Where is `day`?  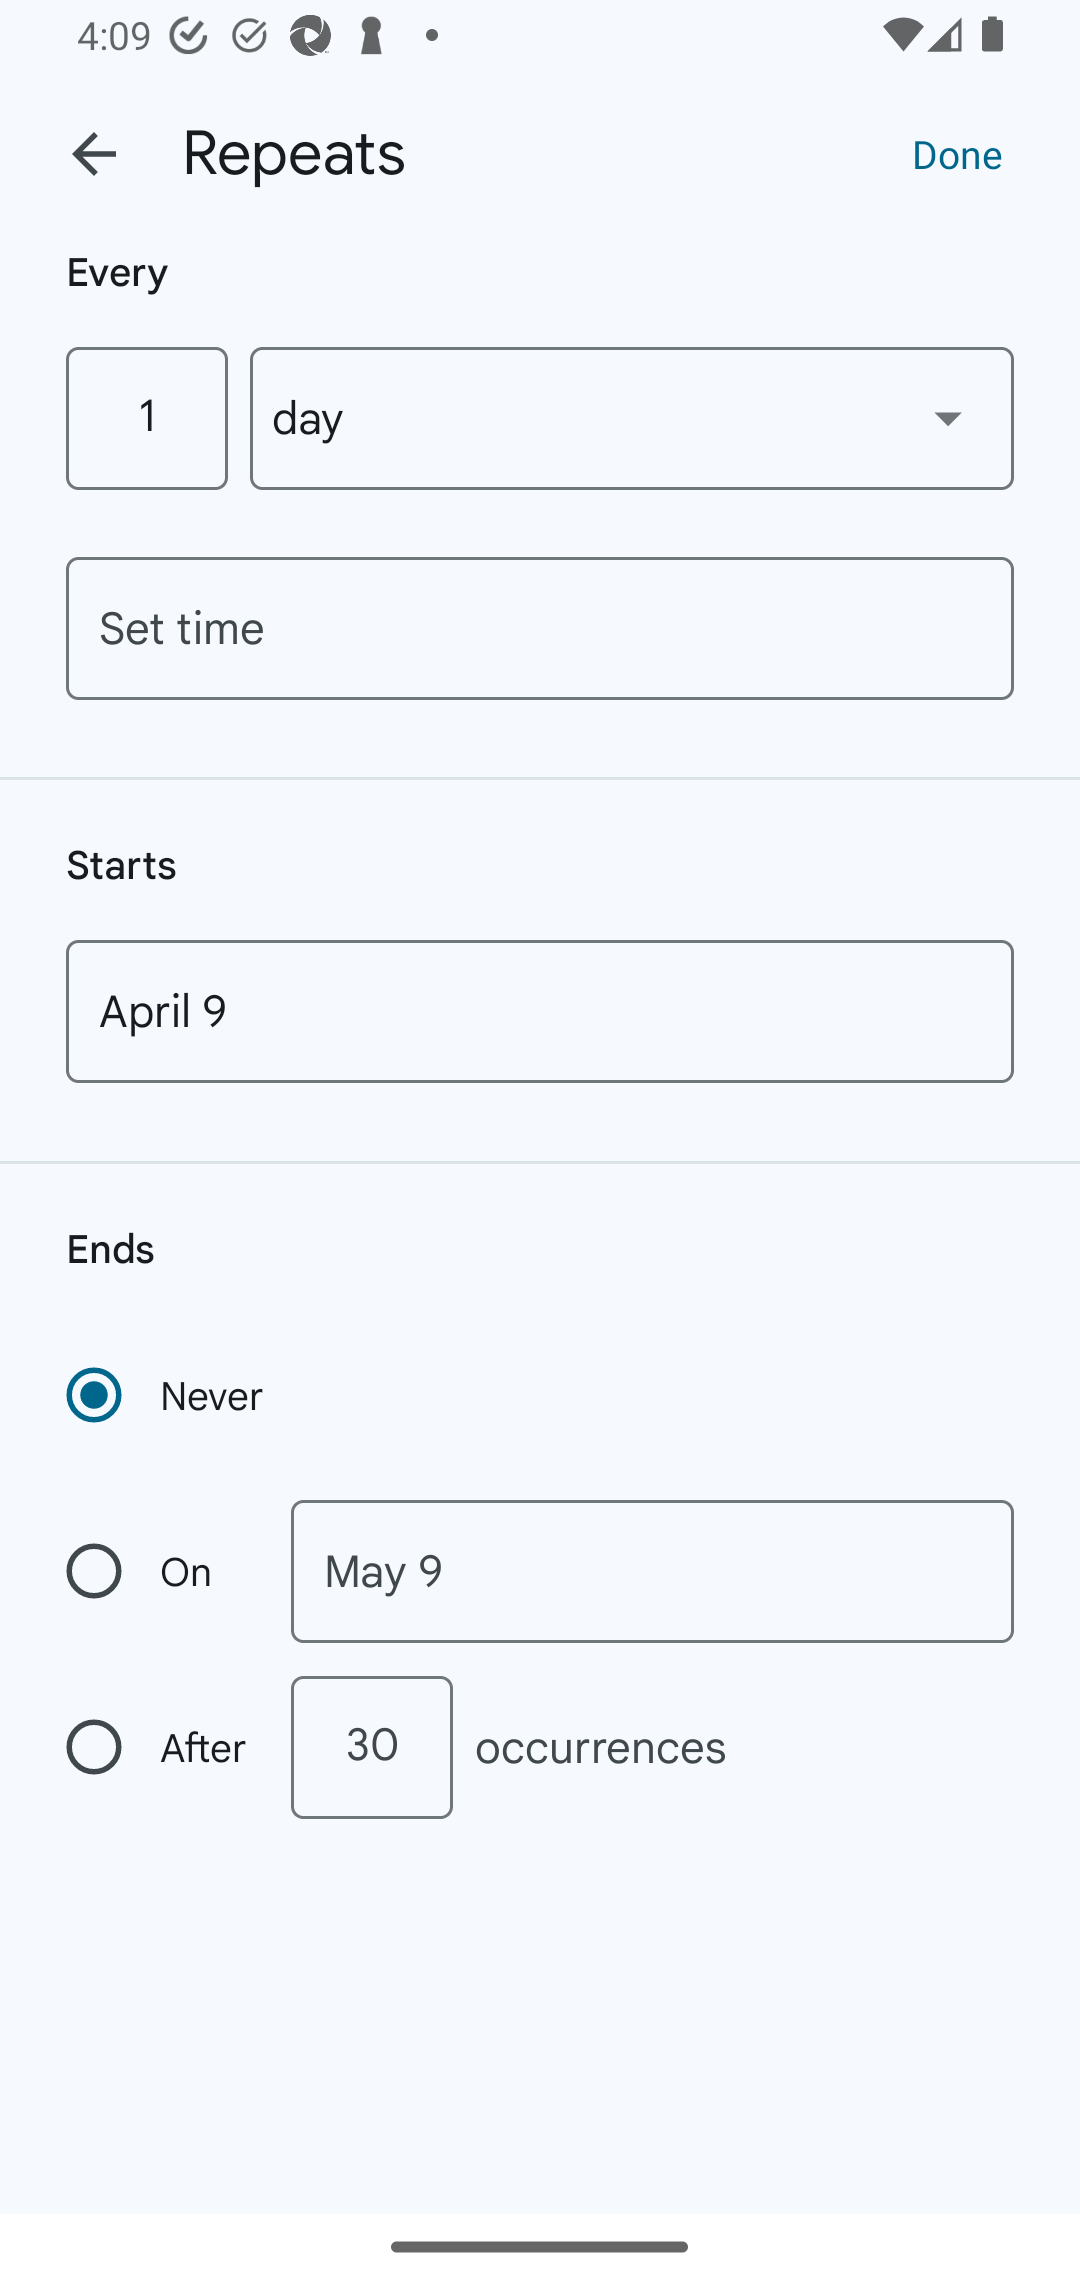
day is located at coordinates (632, 418).